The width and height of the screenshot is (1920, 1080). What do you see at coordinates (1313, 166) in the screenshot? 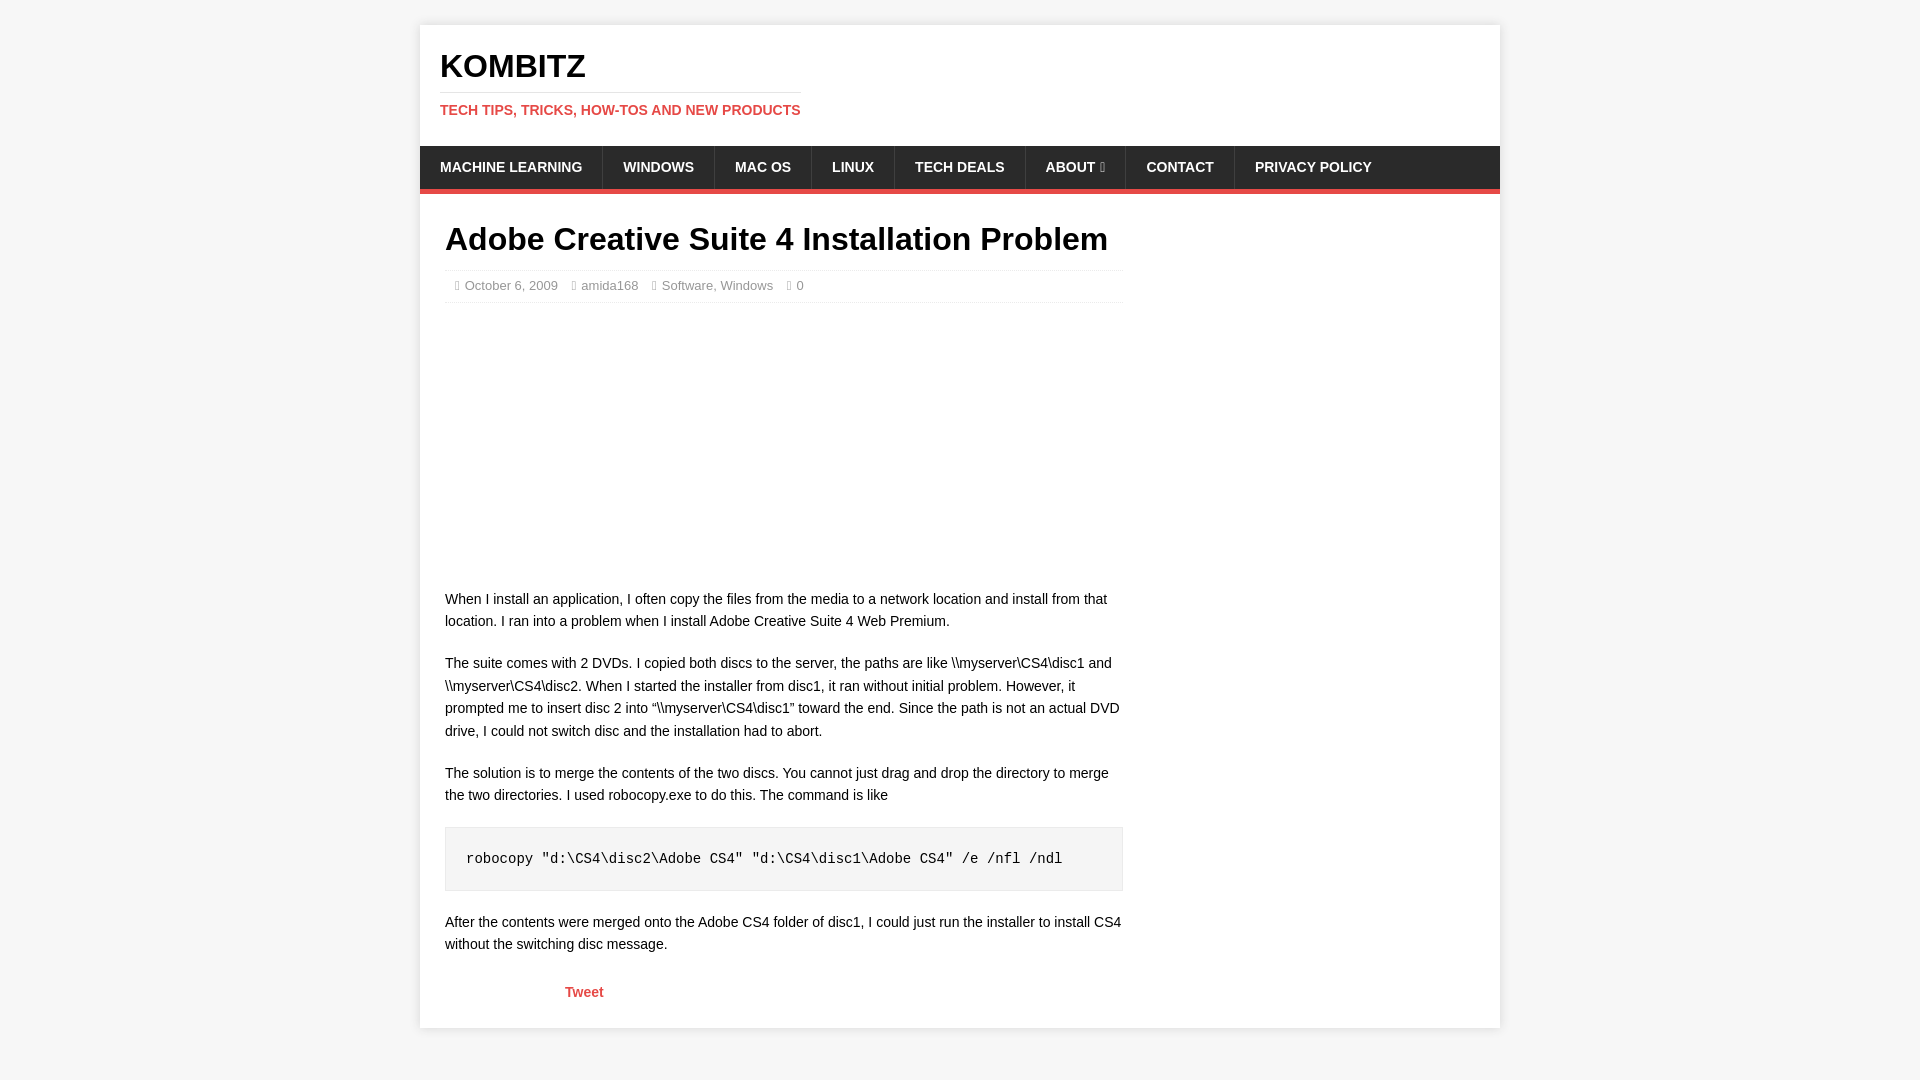
I see `PRIVACY POLICY` at bounding box center [1313, 166].